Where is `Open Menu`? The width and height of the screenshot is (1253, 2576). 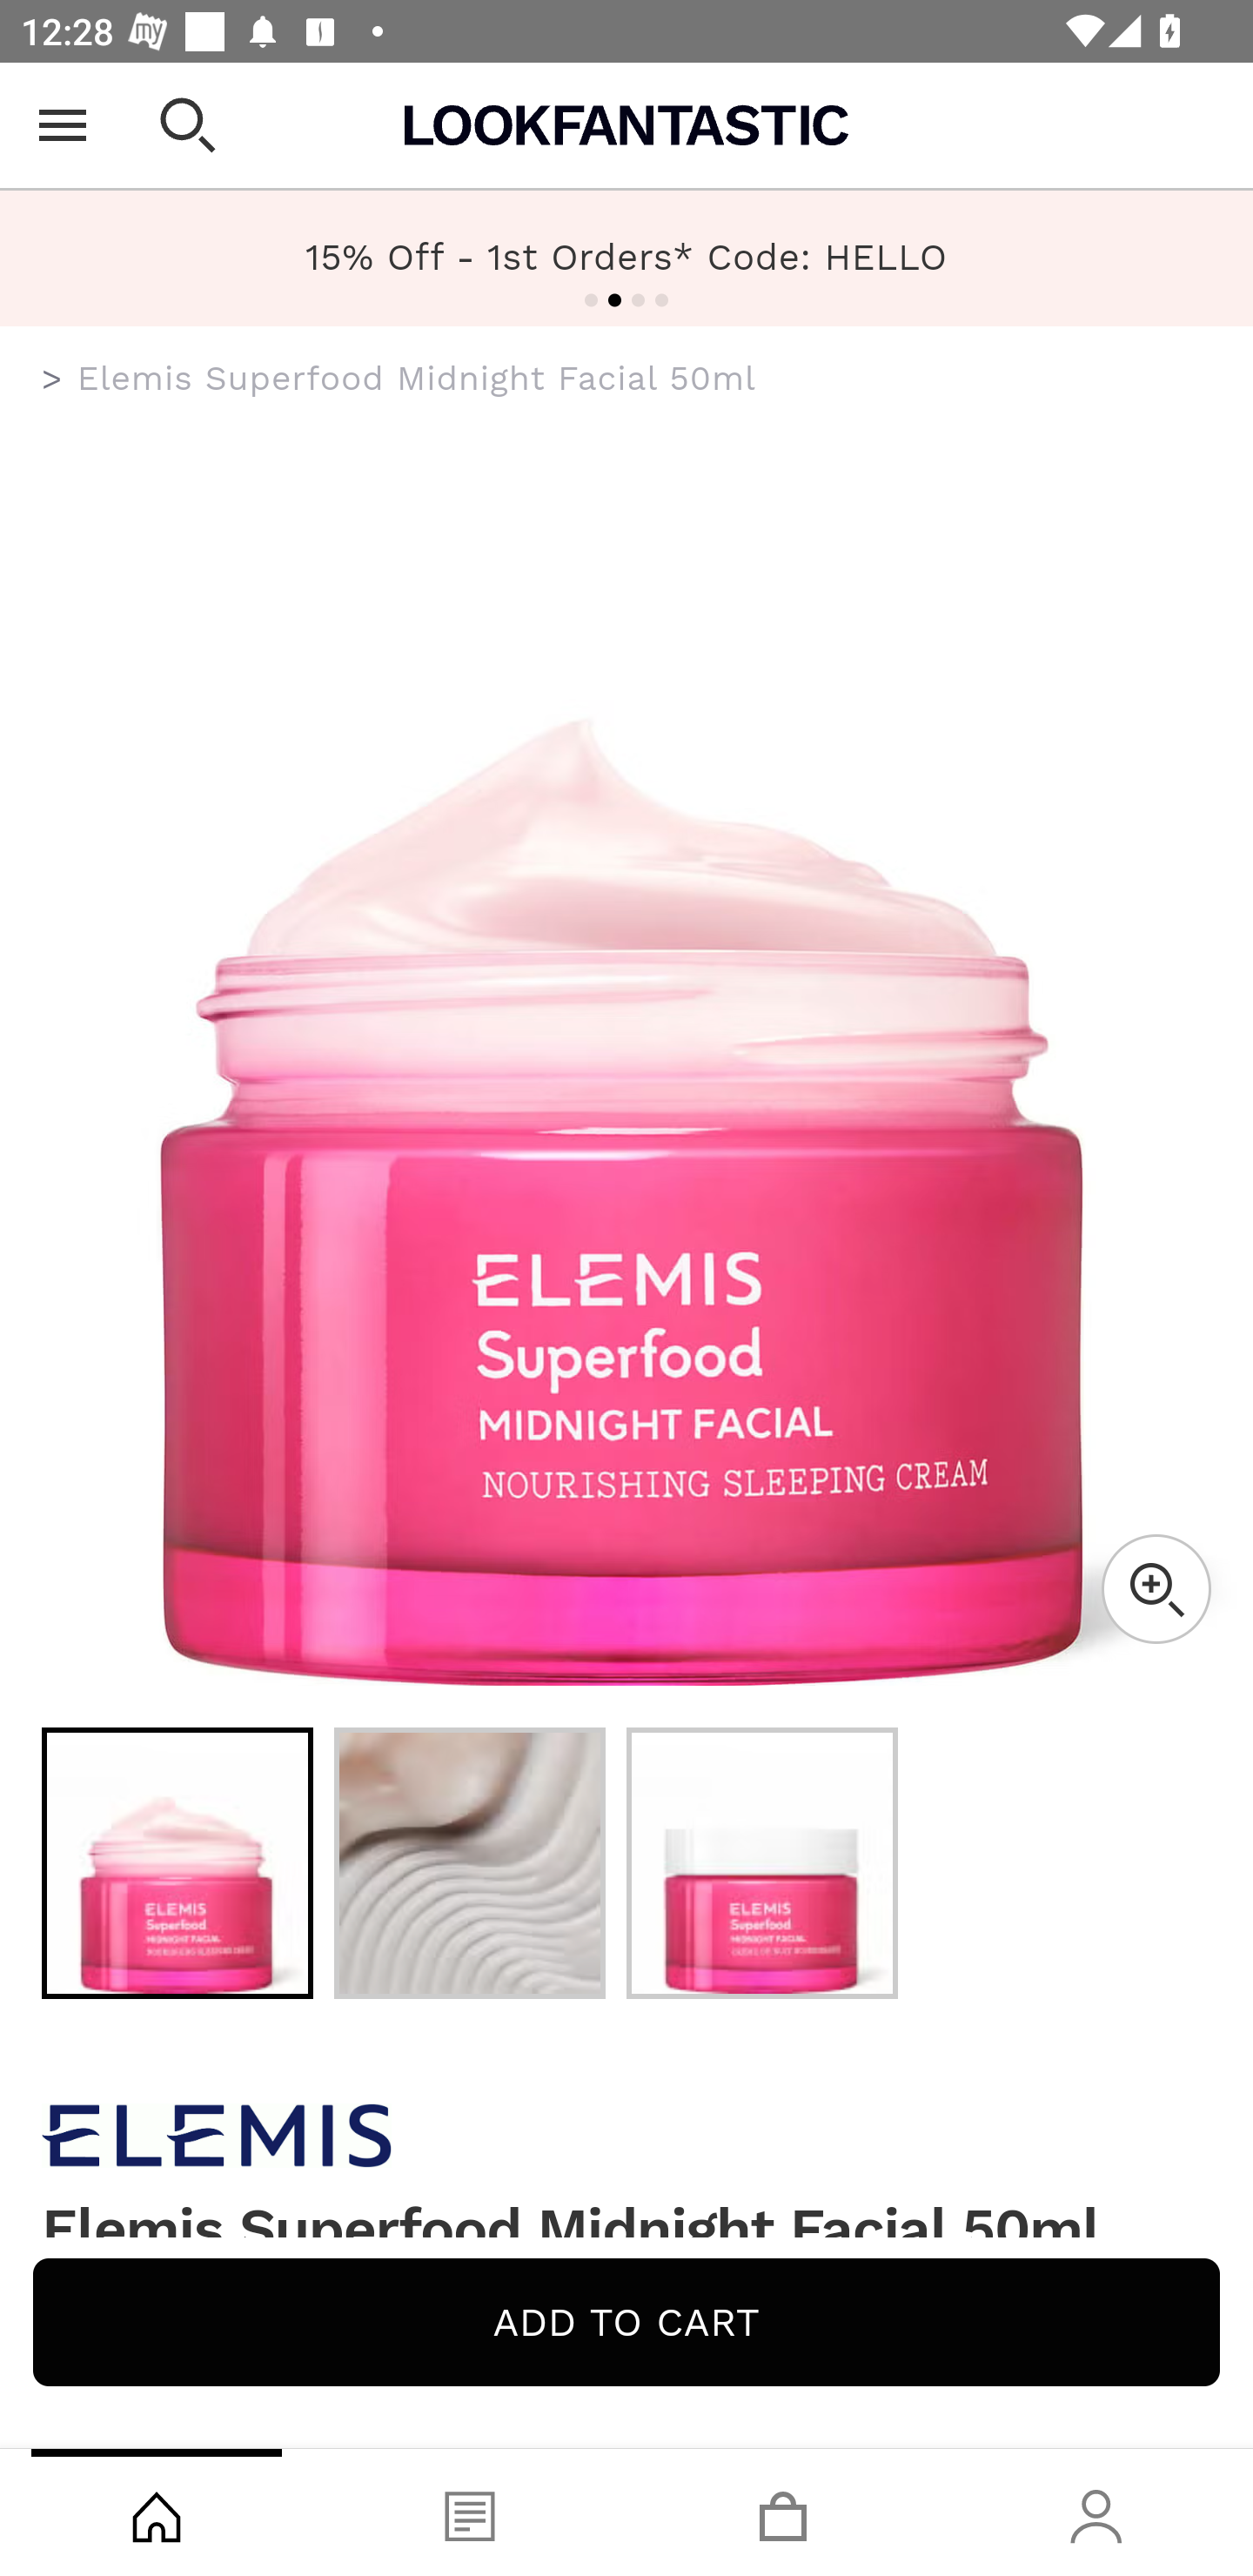
Open Menu is located at coordinates (63, 125).